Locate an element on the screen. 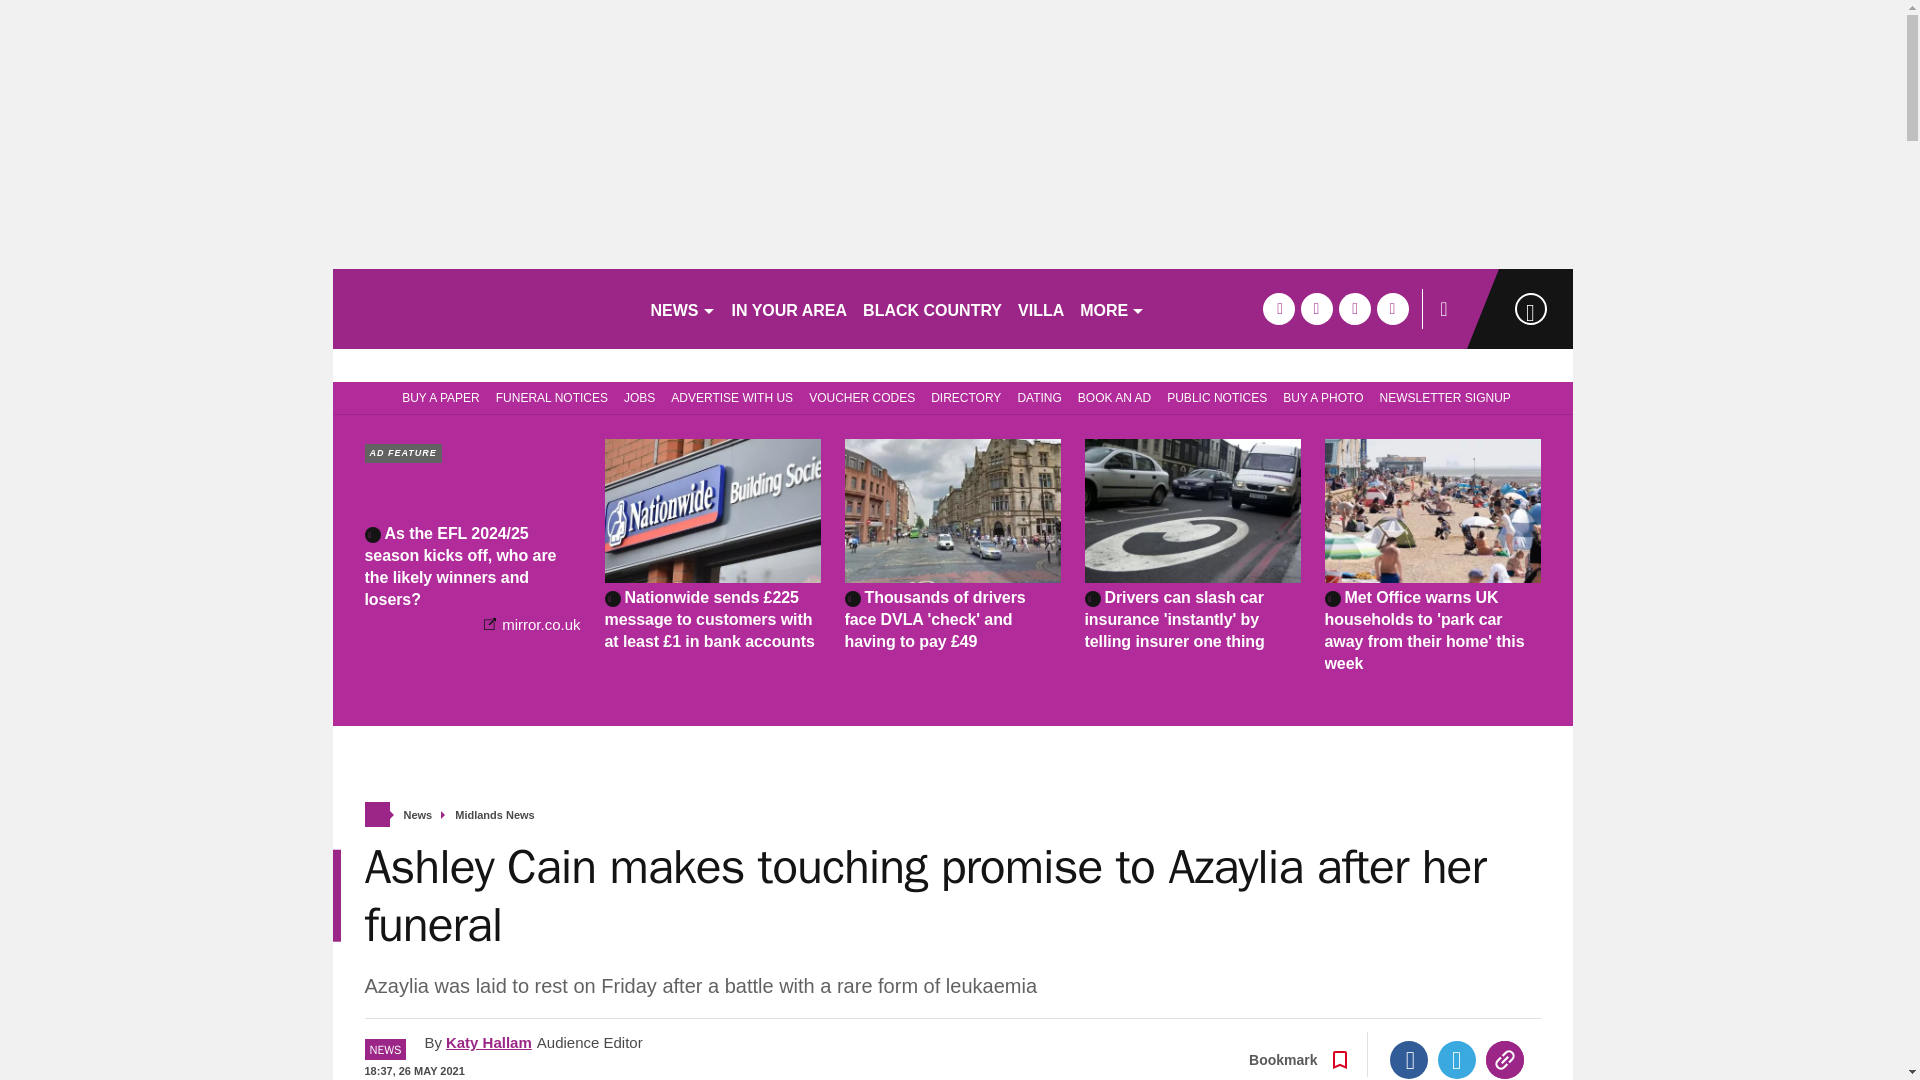 The image size is (1920, 1080). instagram is located at coordinates (1392, 308).